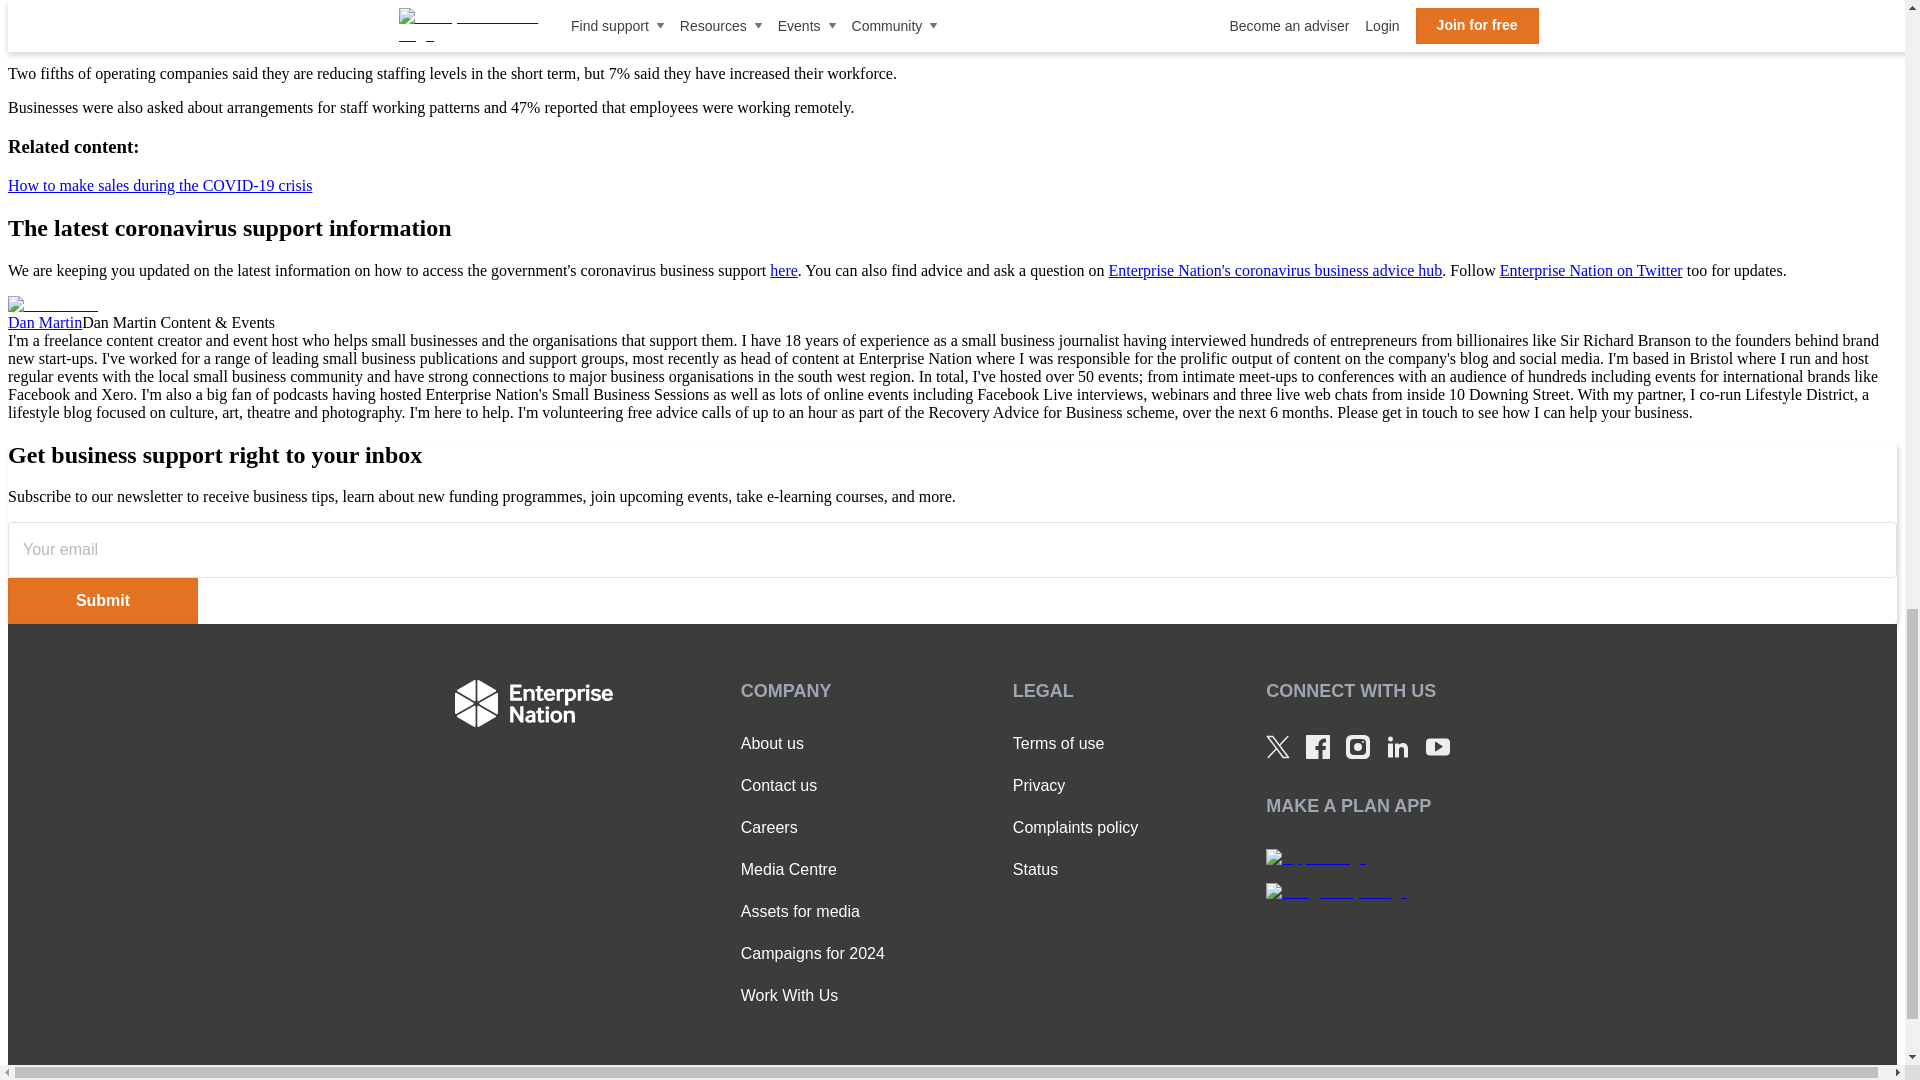  Describe the element at coordinates (159, 186) in the screenshot. I see `How to make sales during the COVID-19 crisis` at that location.